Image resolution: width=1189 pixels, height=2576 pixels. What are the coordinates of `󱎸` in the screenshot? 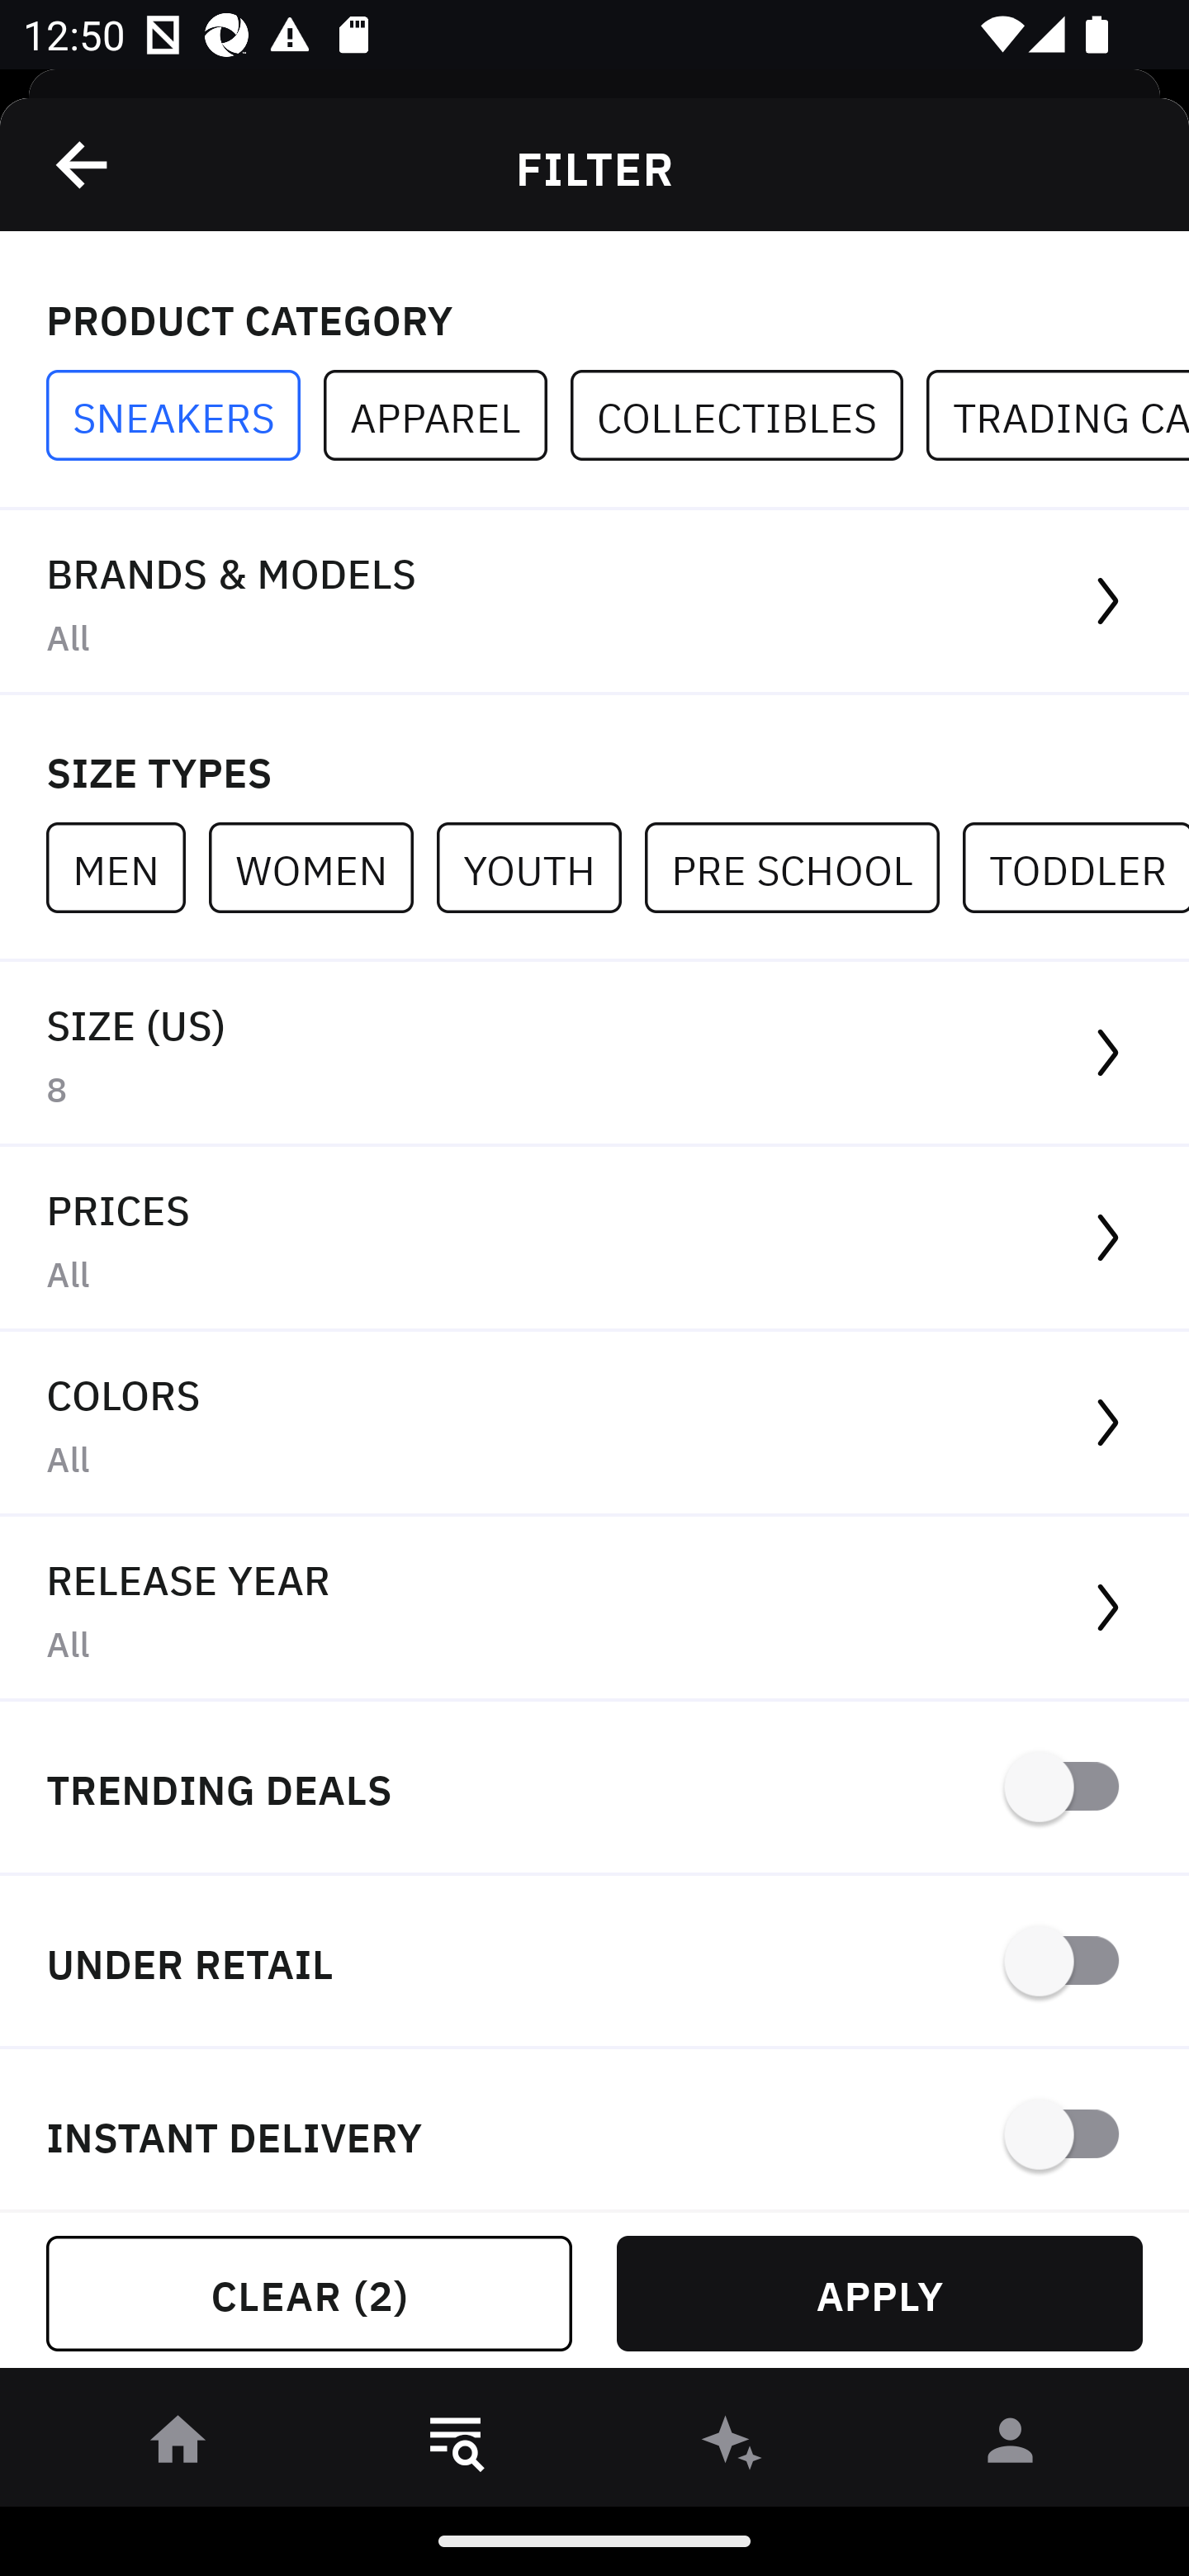 It's located at (456, 2446).